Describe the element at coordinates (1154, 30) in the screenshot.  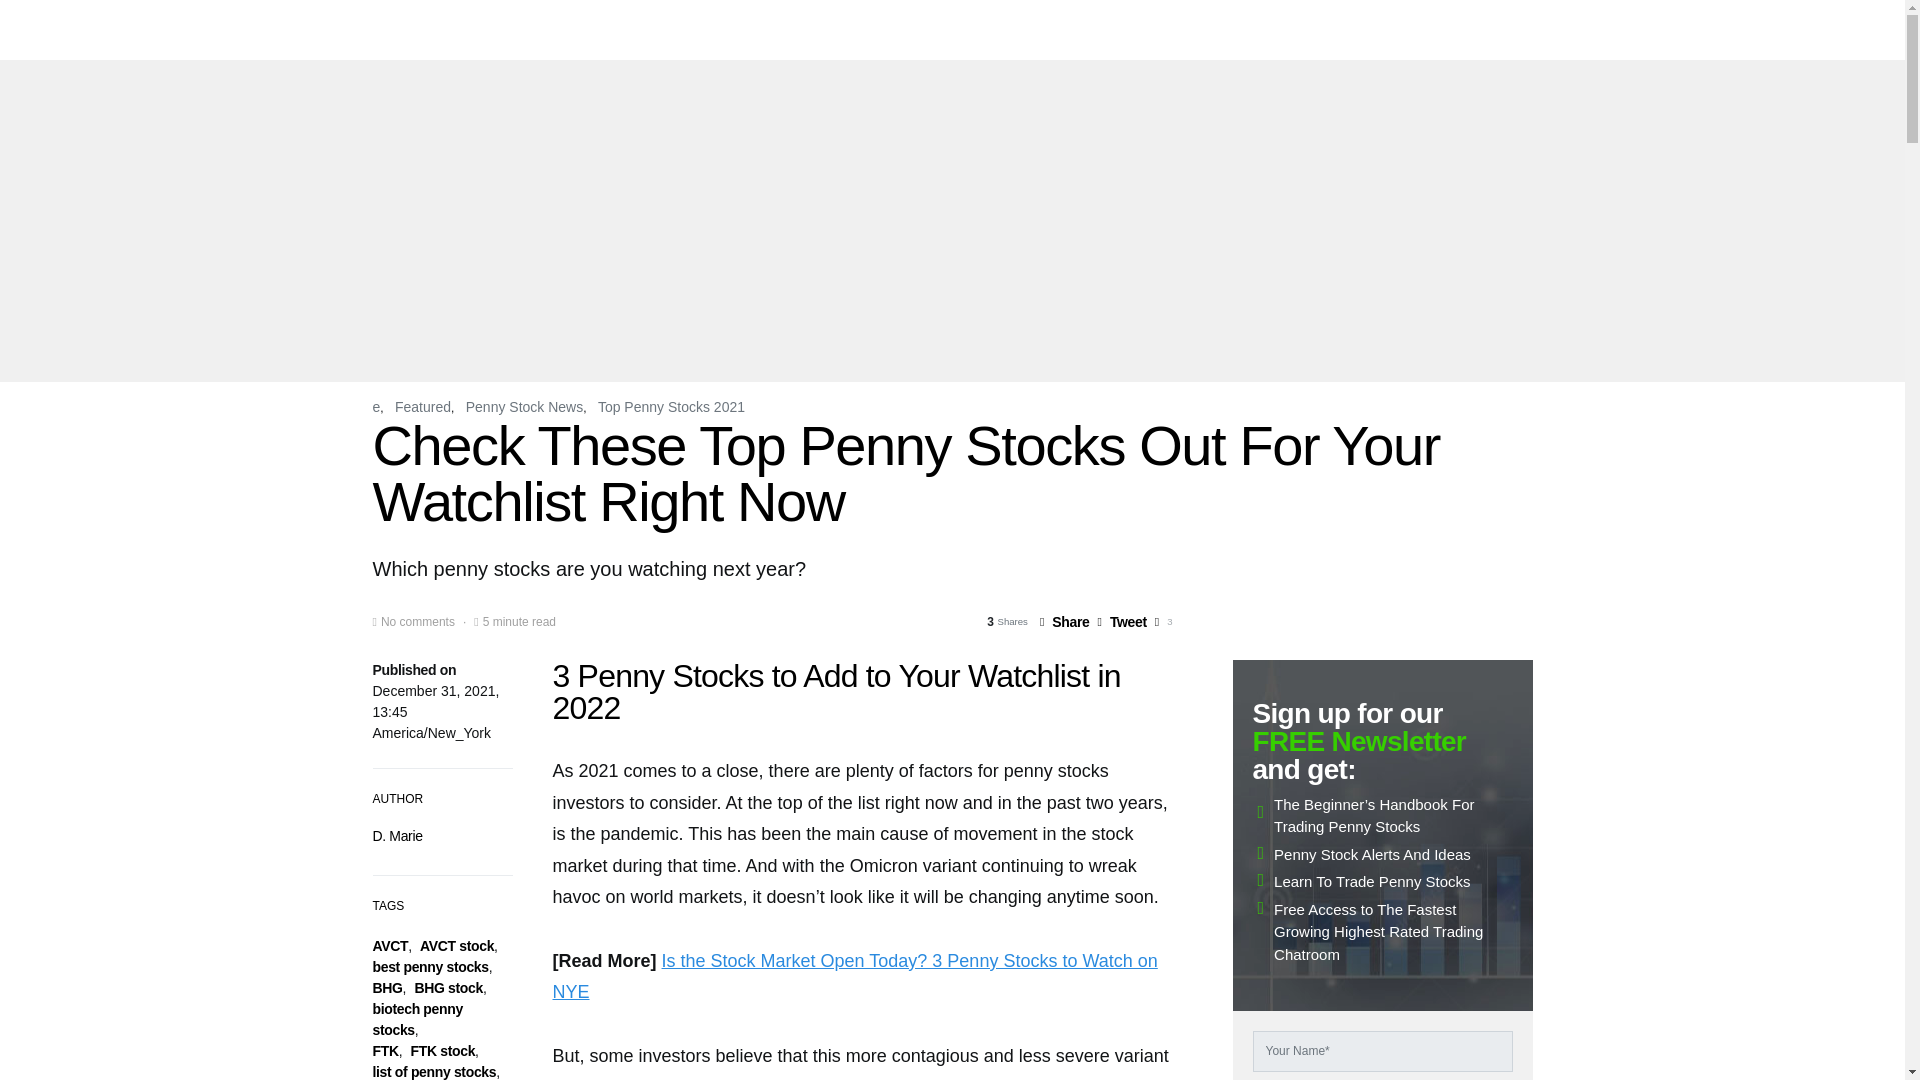
I see `Penny Stocks for Beginners` at that location.